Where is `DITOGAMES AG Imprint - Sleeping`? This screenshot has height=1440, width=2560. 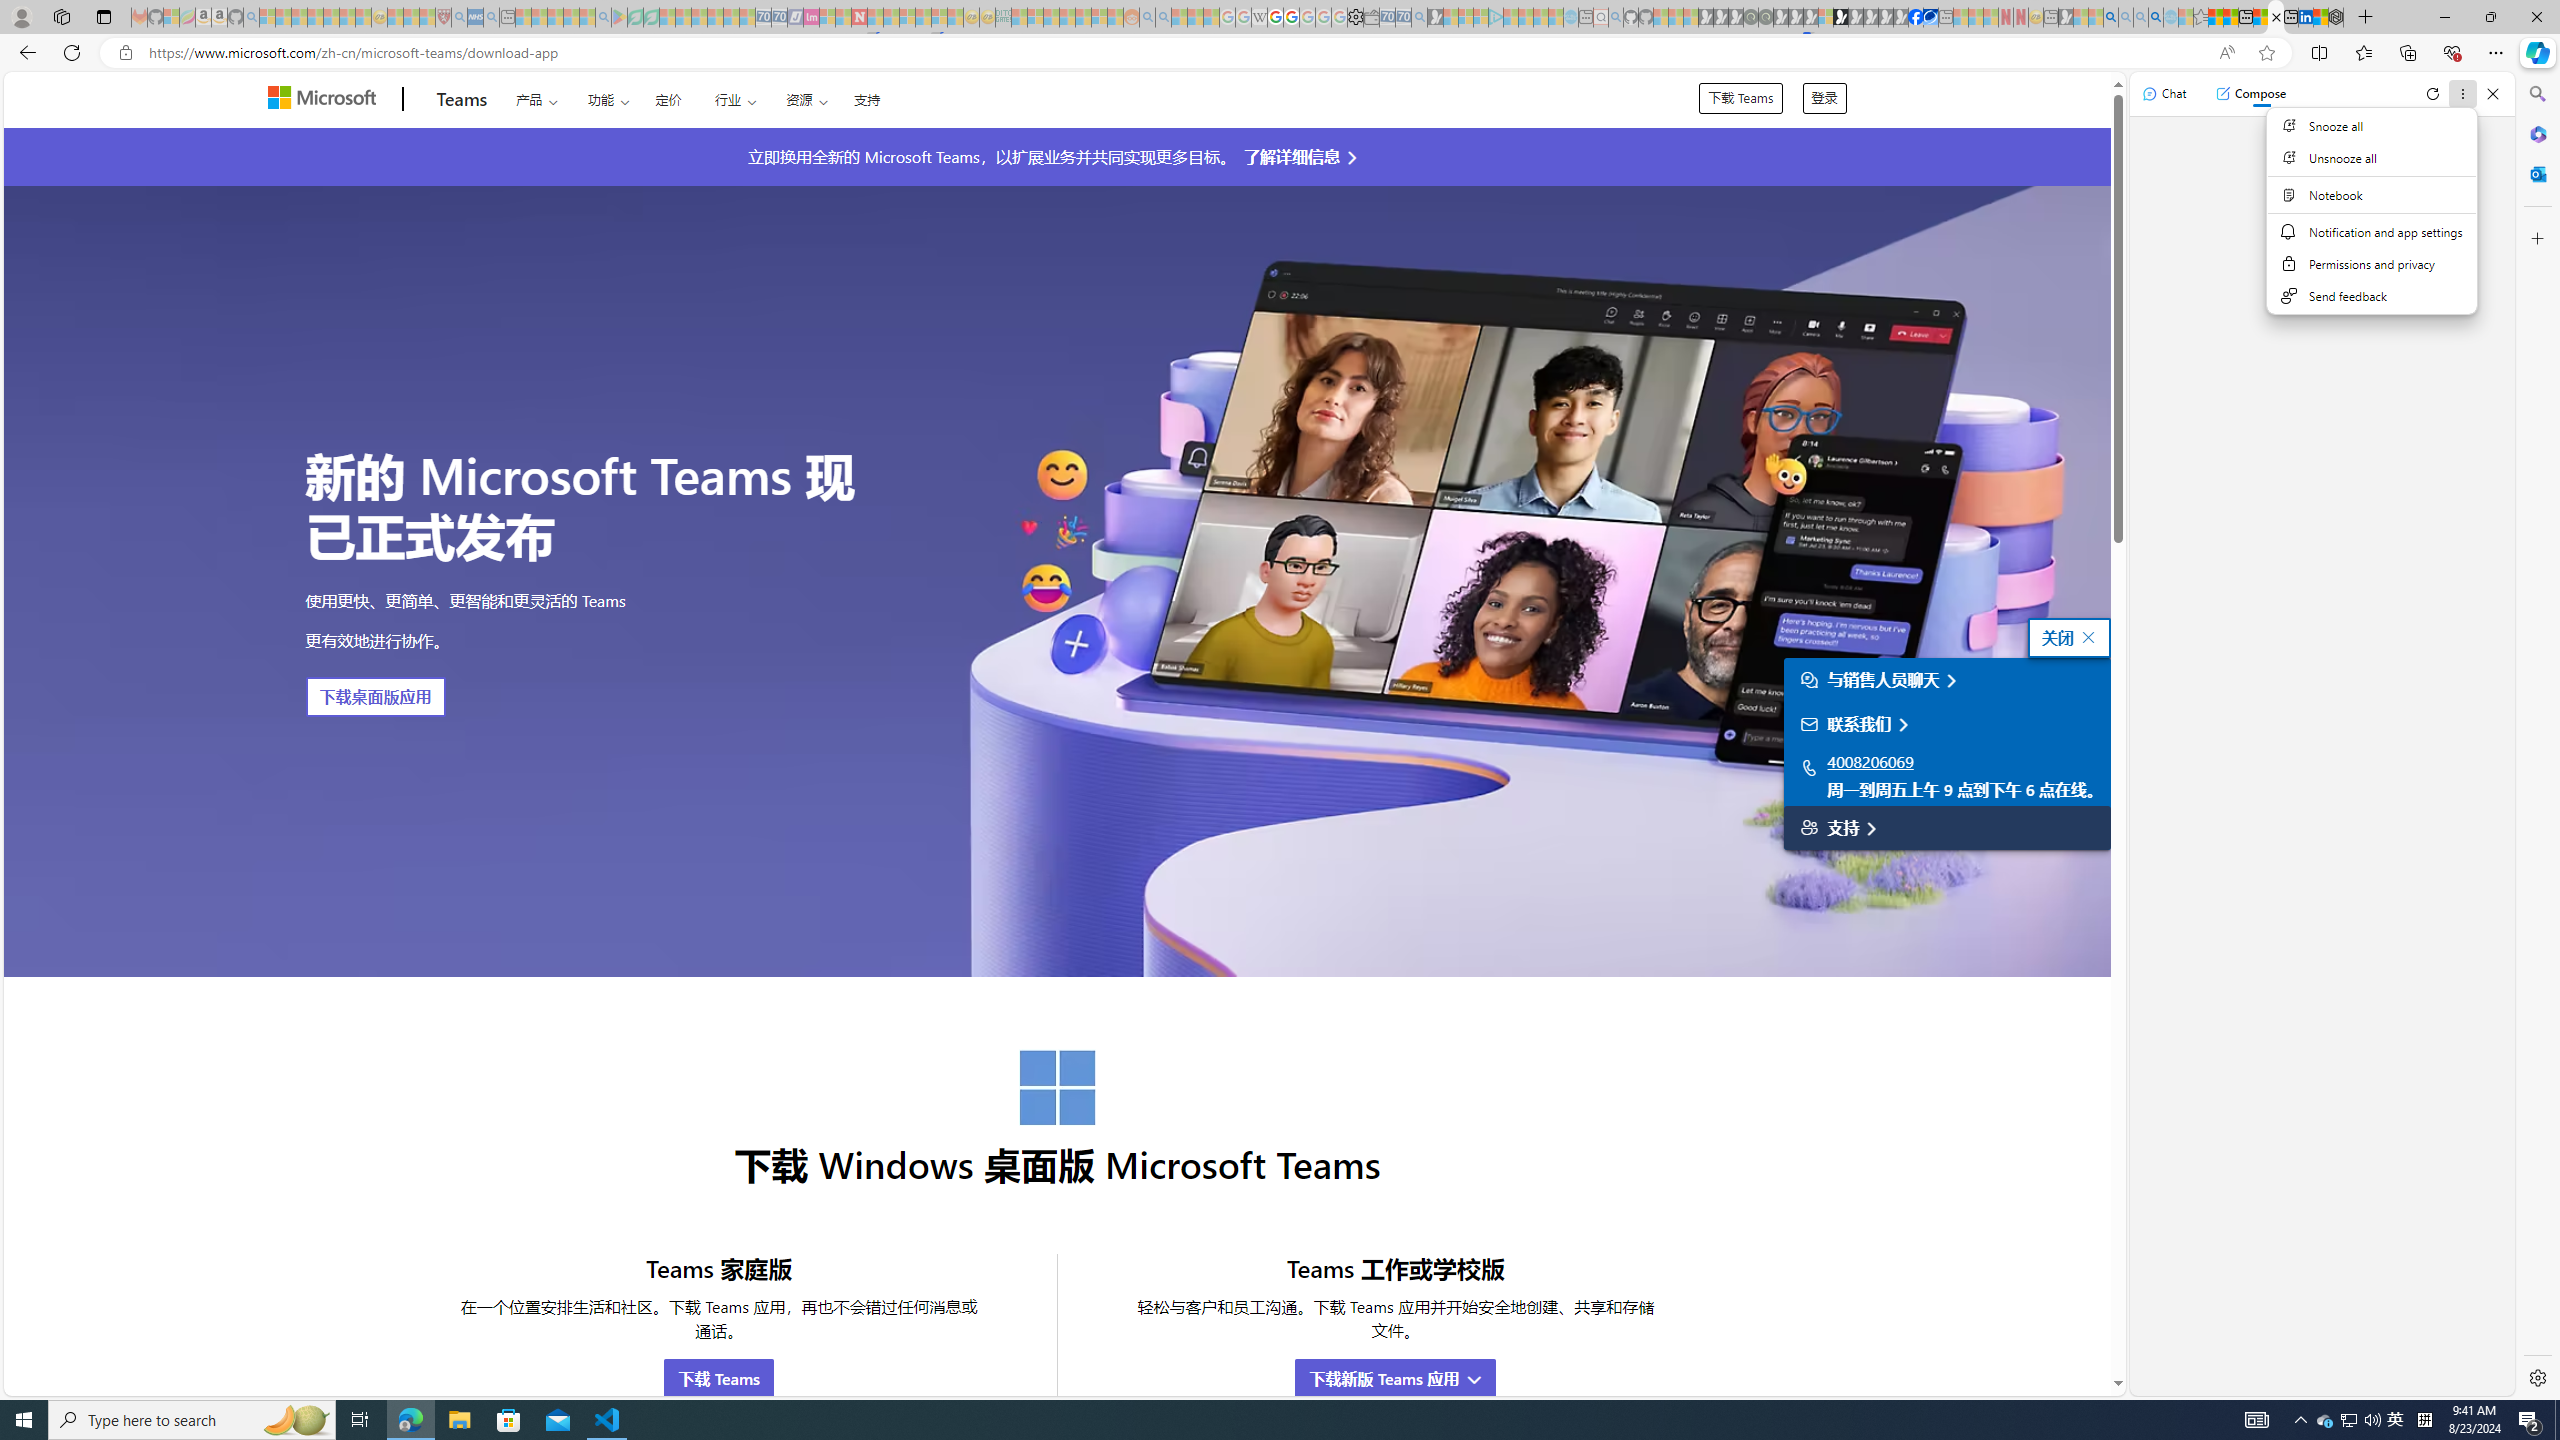
DITOGAMES AG Imprint - Sleeping is located at coordinates (1003, 17).